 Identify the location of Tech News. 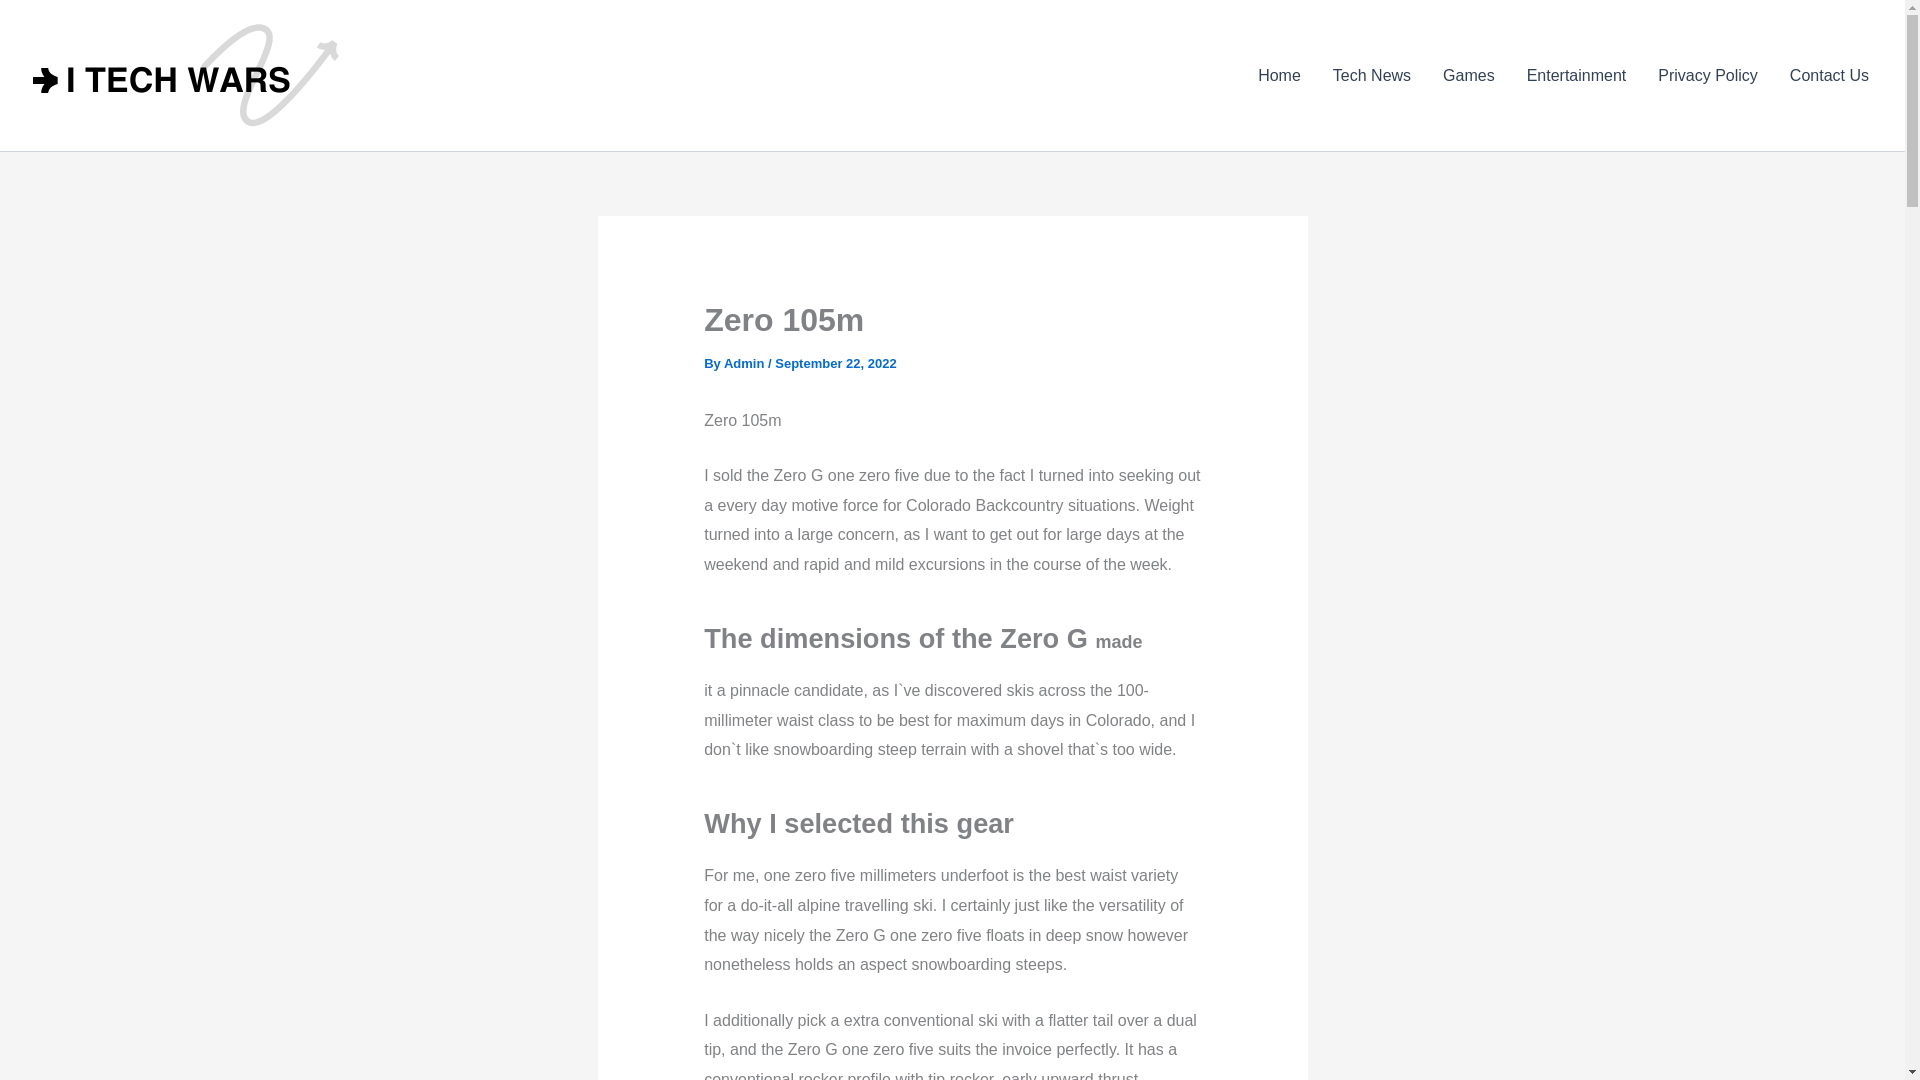
(1372, 75).